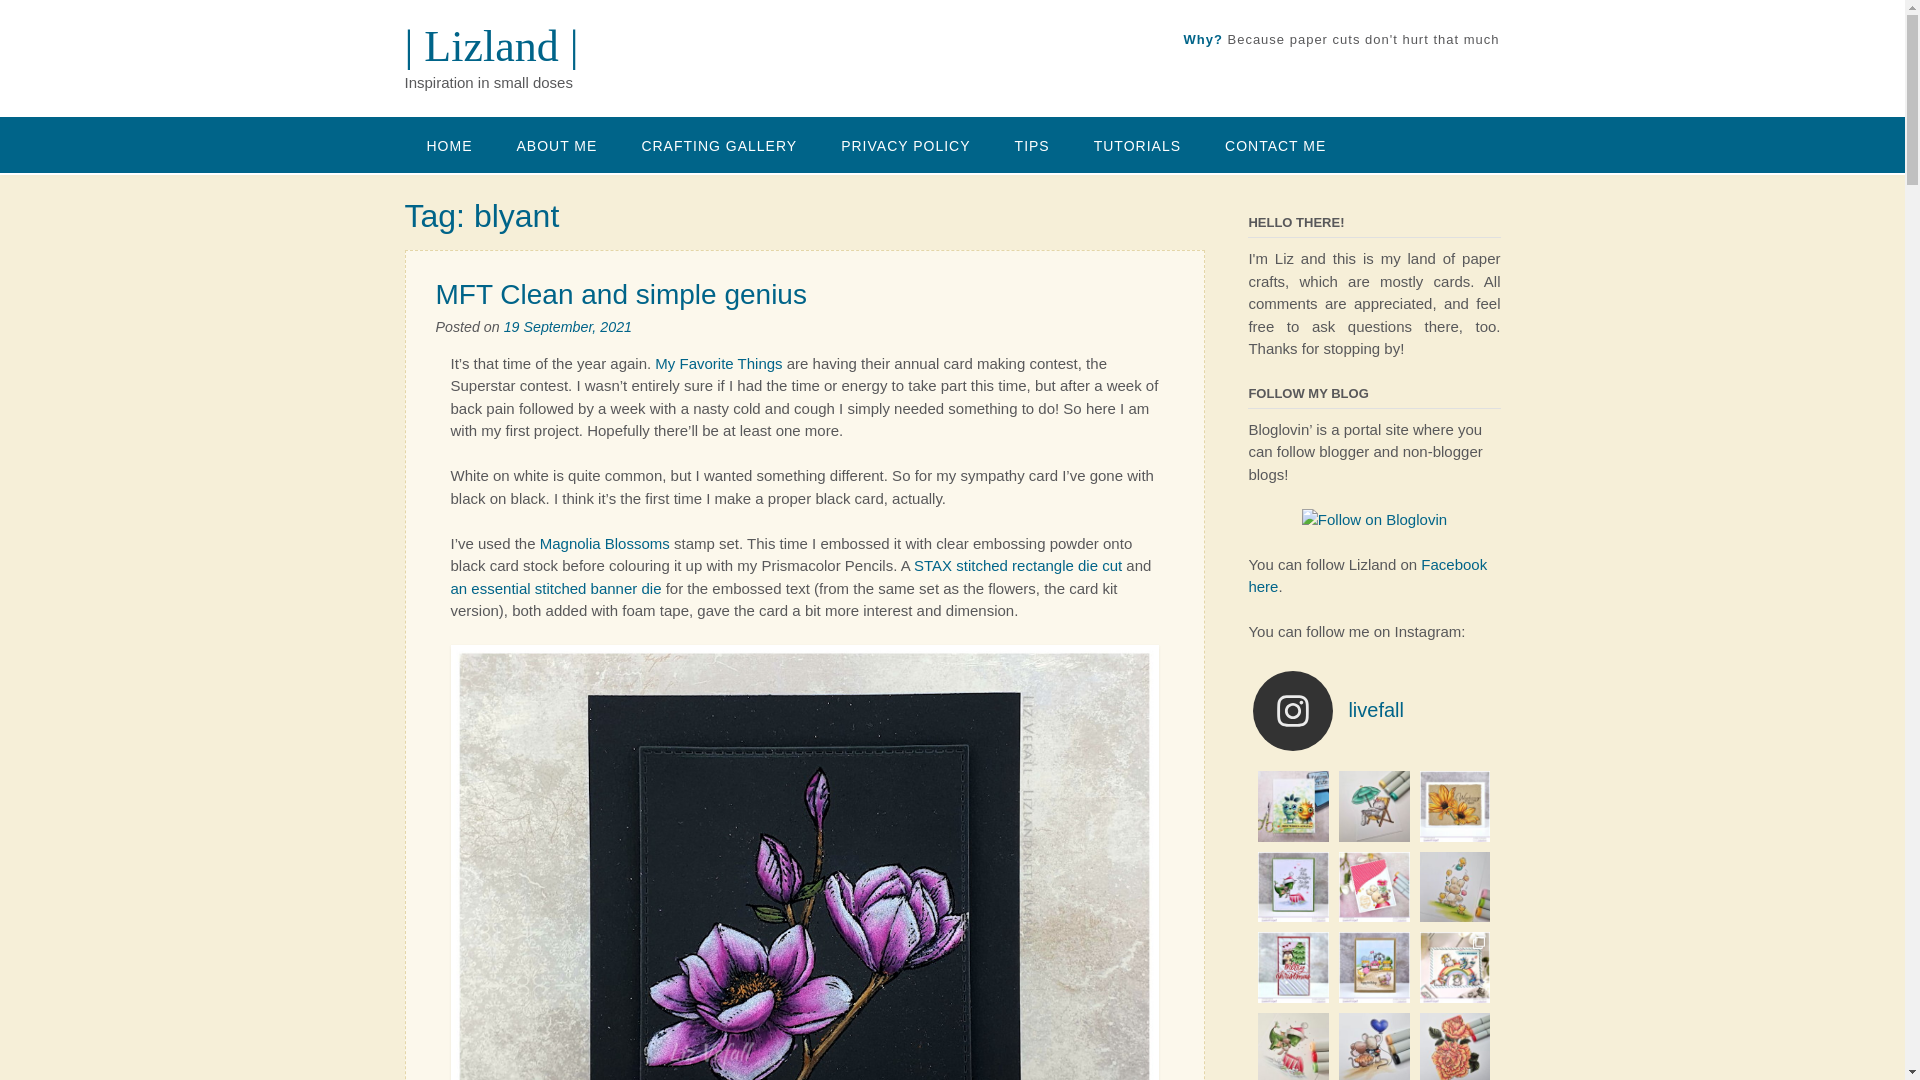  What do you see at coordinates (1137, 144) in the screenshot?
I see `TUTORIALS` at bounding box center [1137, 144].